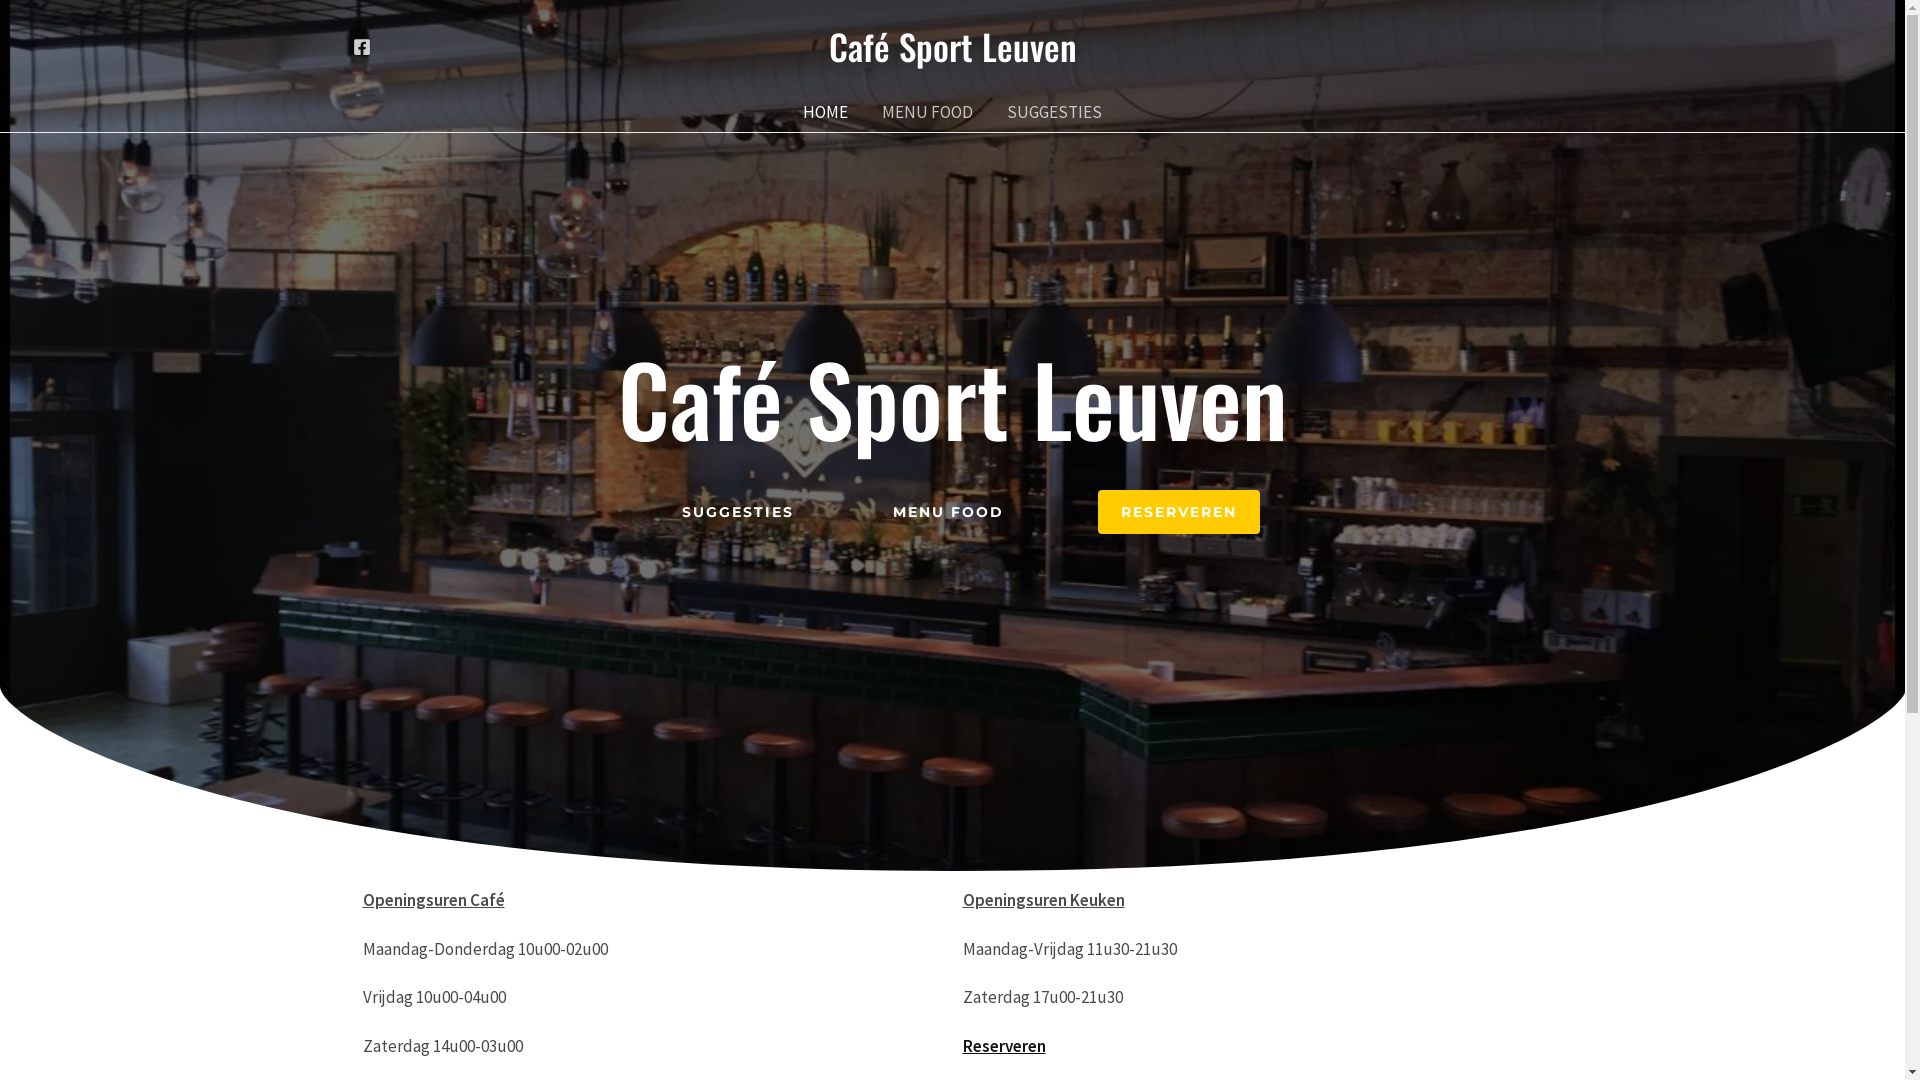  What do you see at coordinates (738, 512) in the screenshot?
I see `SUGGESTIES` at bounding box center [738, 512].